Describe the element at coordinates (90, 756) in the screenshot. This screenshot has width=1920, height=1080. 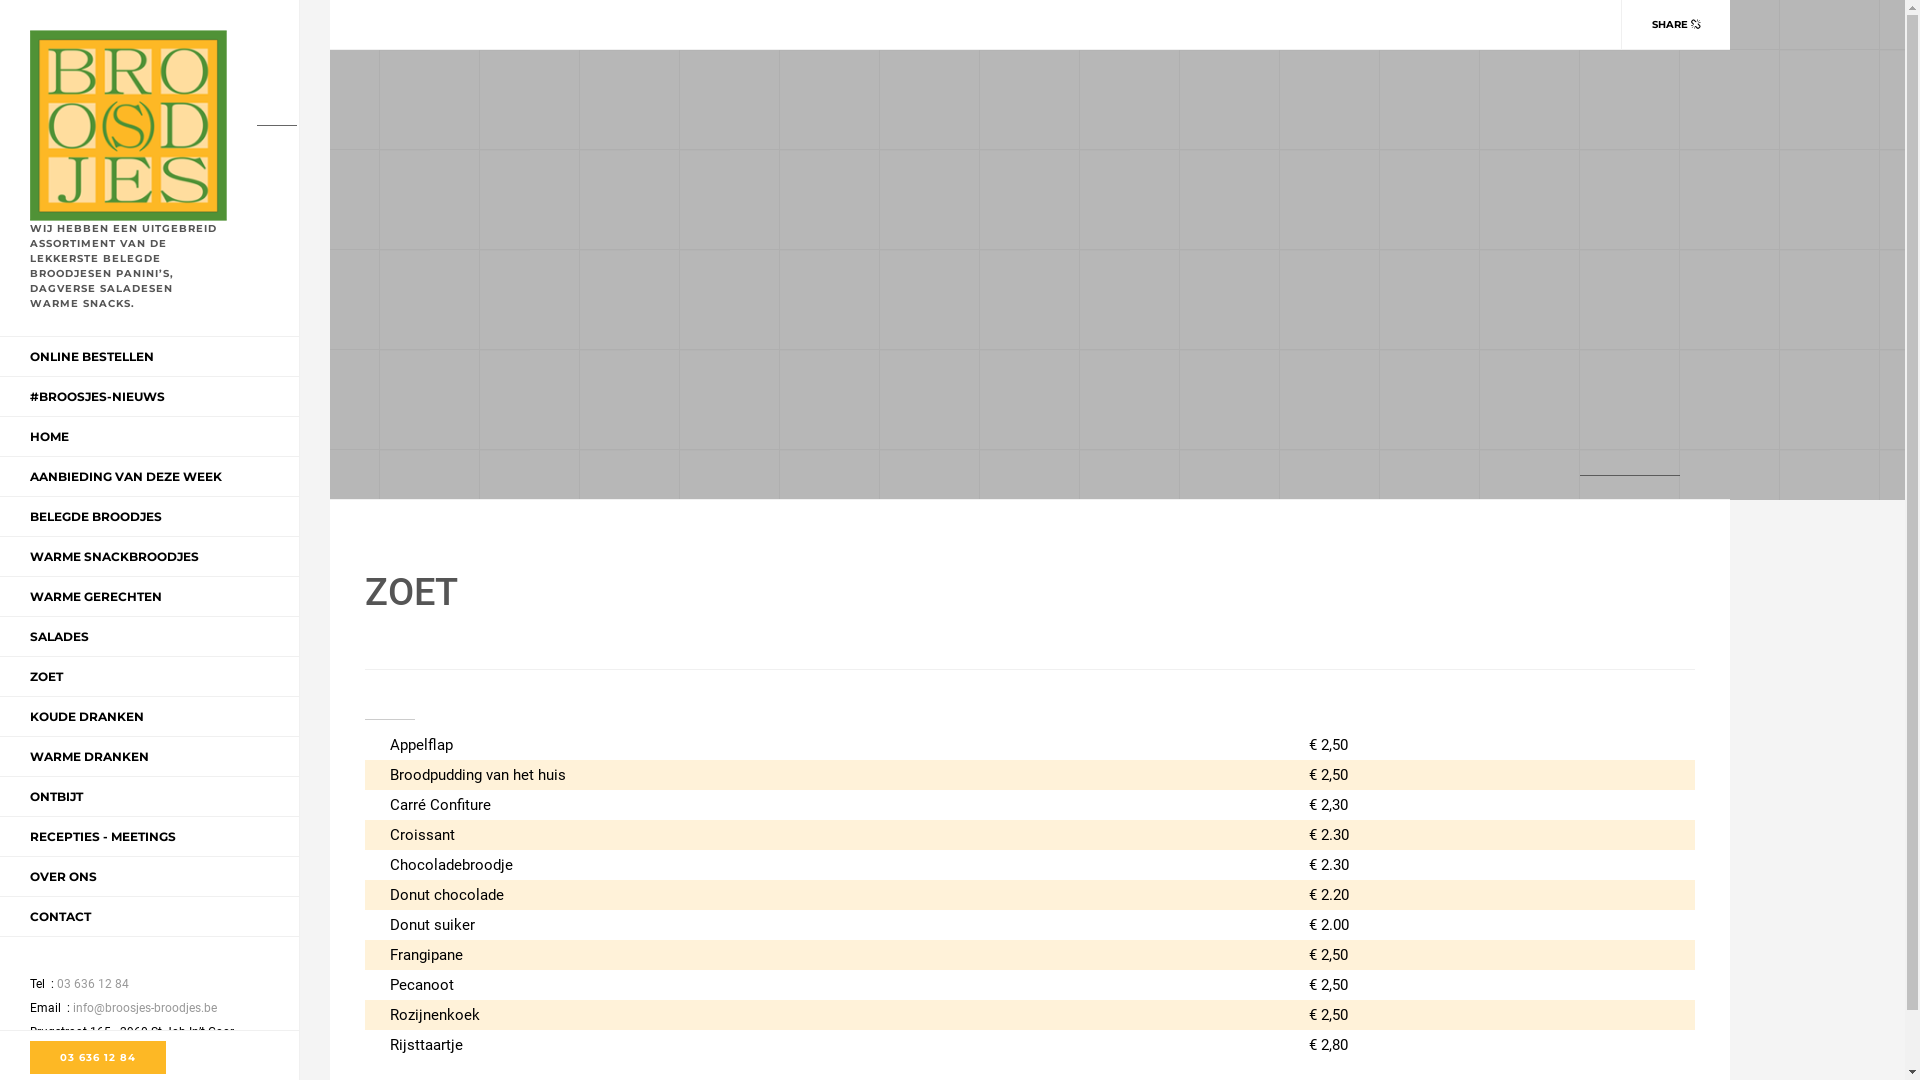
I see `WARME DRANKEN` at that location.